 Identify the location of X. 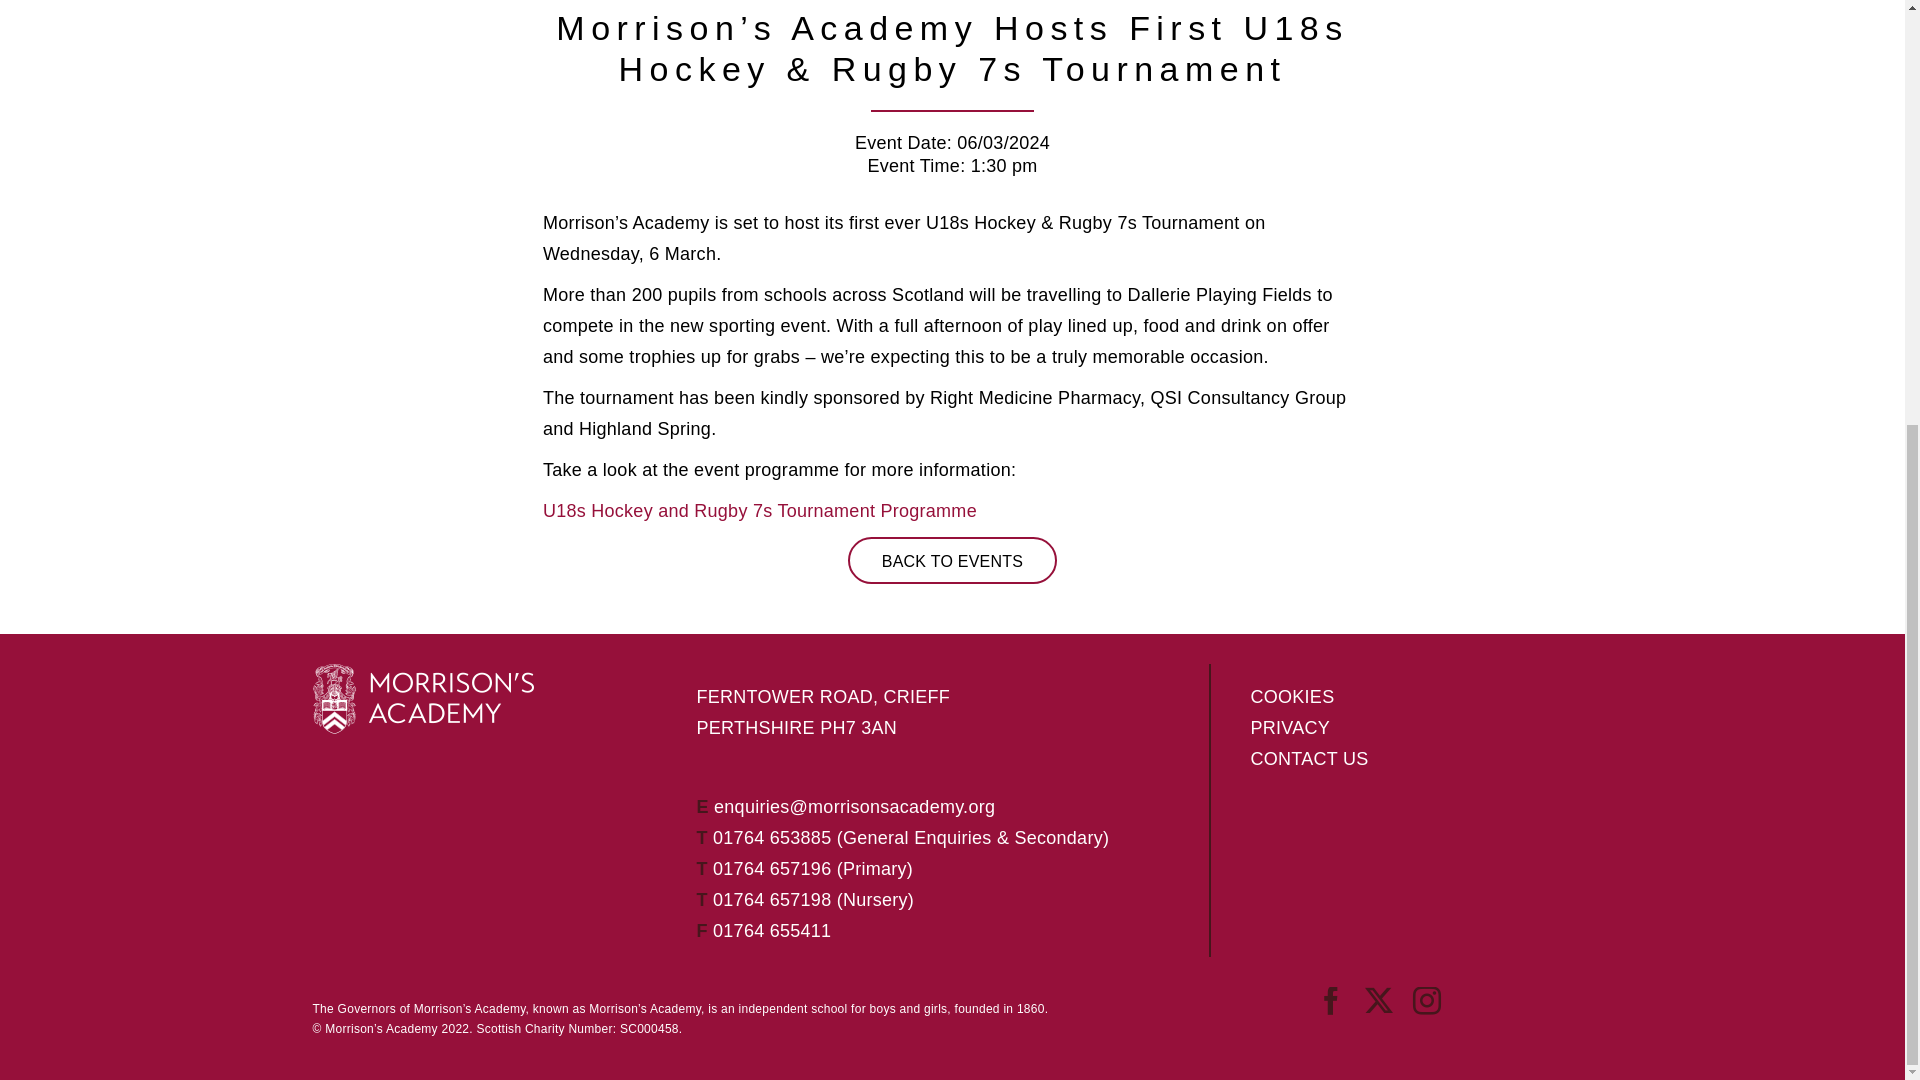
(1379, 1001).